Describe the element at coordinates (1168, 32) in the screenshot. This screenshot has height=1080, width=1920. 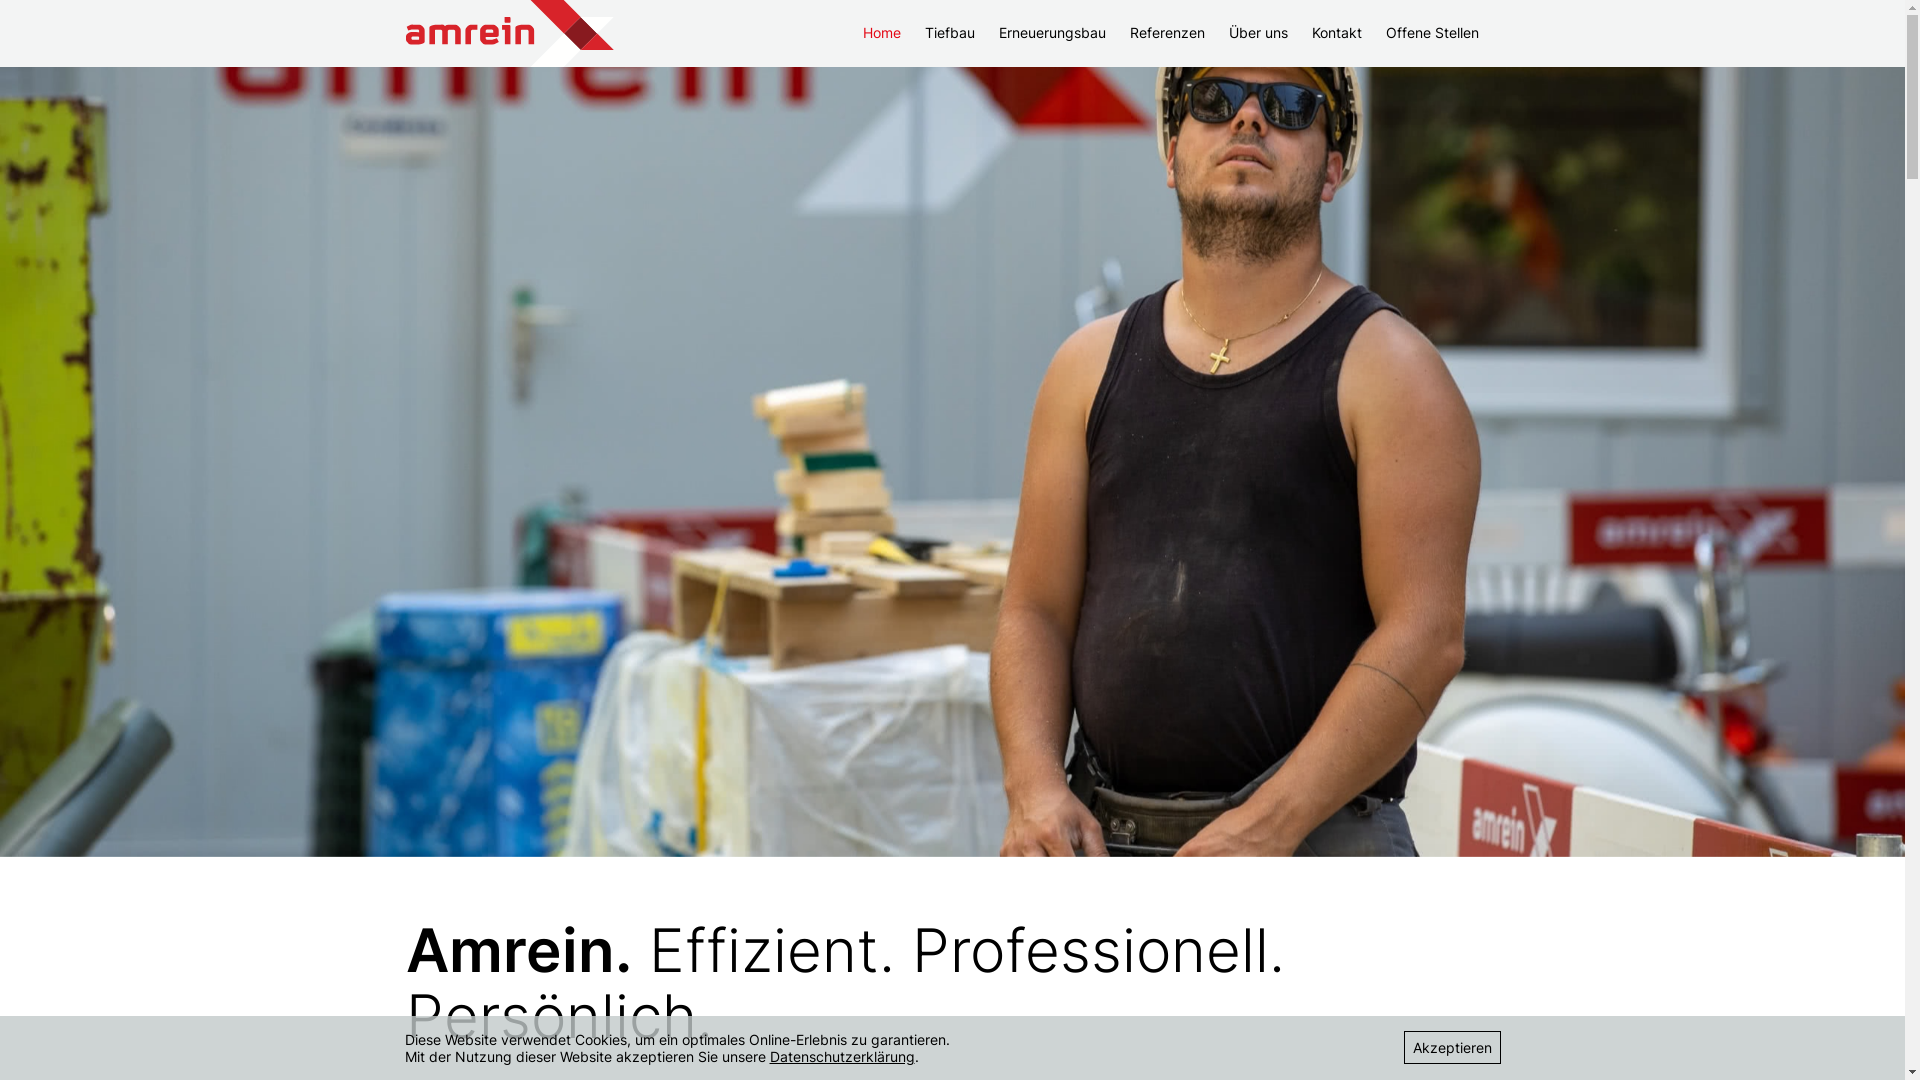
I see `Referenzen` at that location.